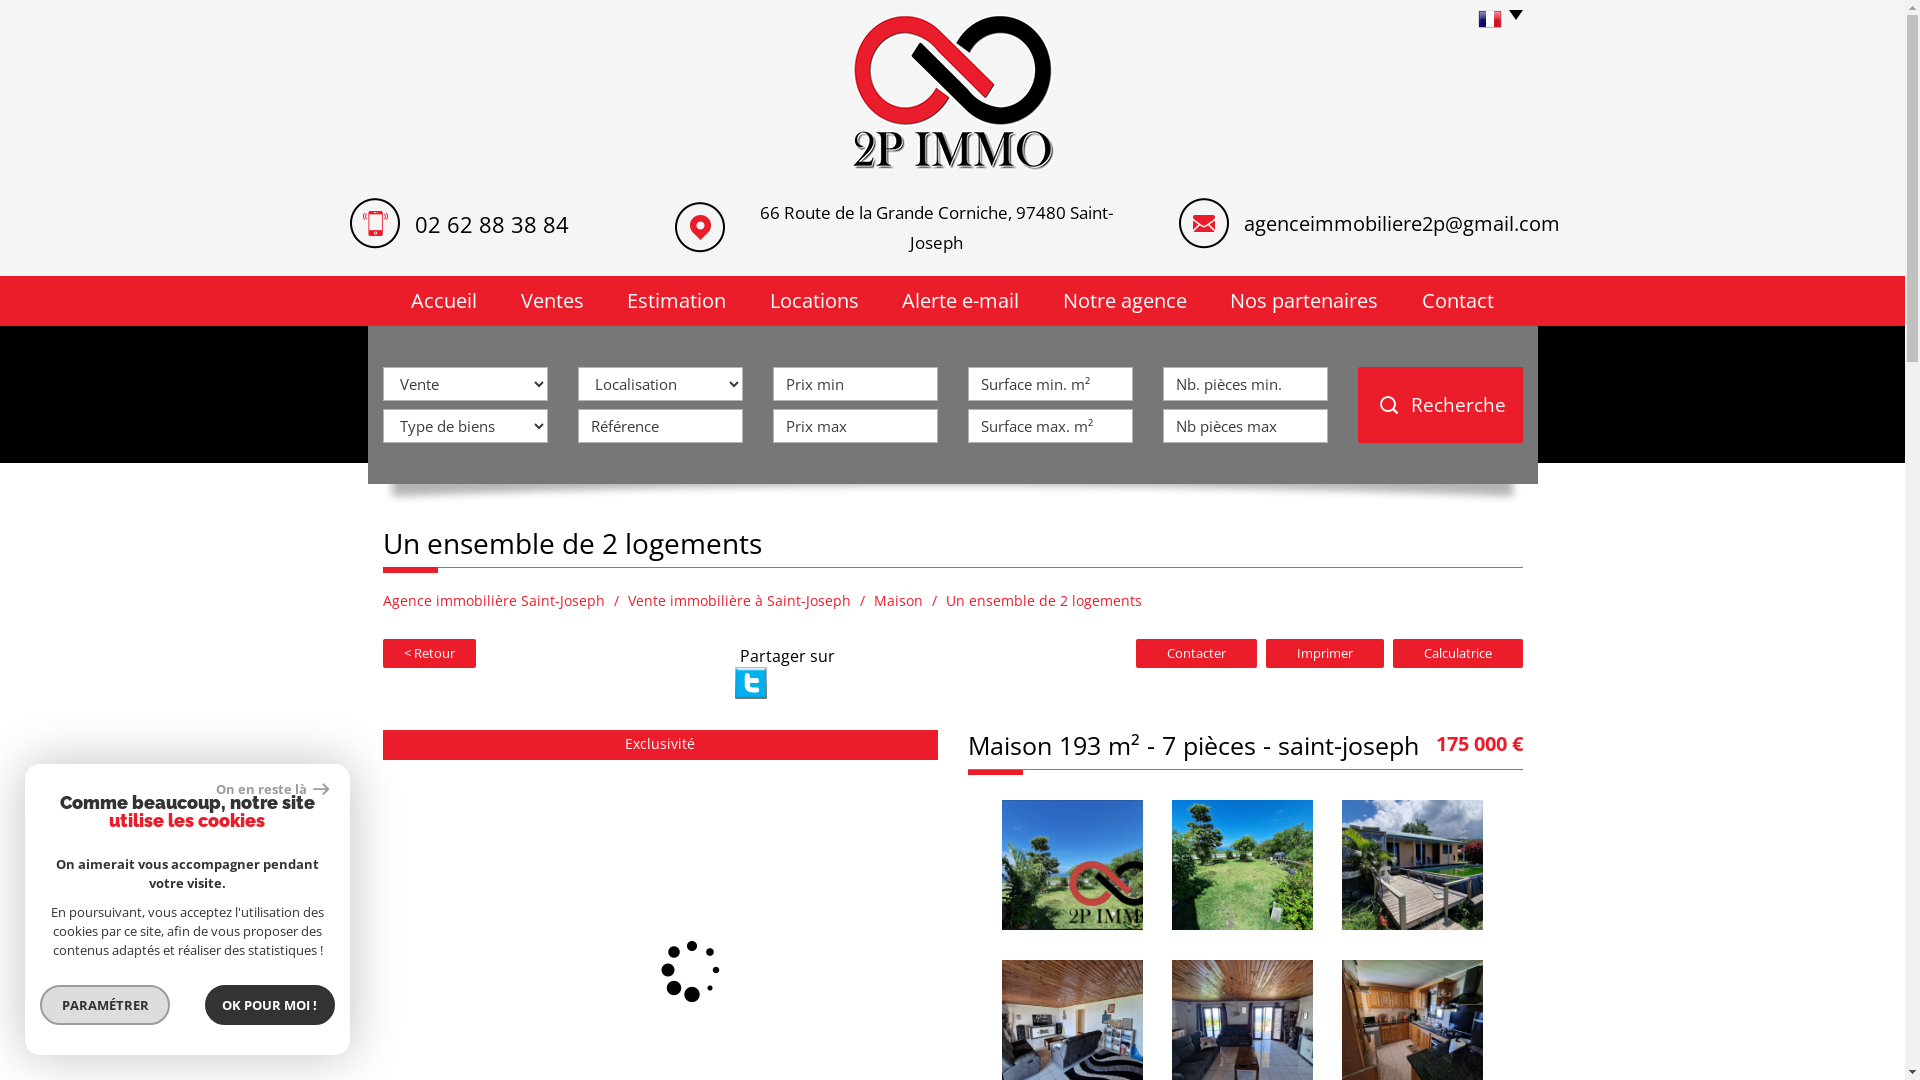 This screenshot has width=1920, height=1080. Describe the element at coordinates (1402, 224) in the screenshot. I see `agenceimmobiliere2p@gmail.com` at that location.